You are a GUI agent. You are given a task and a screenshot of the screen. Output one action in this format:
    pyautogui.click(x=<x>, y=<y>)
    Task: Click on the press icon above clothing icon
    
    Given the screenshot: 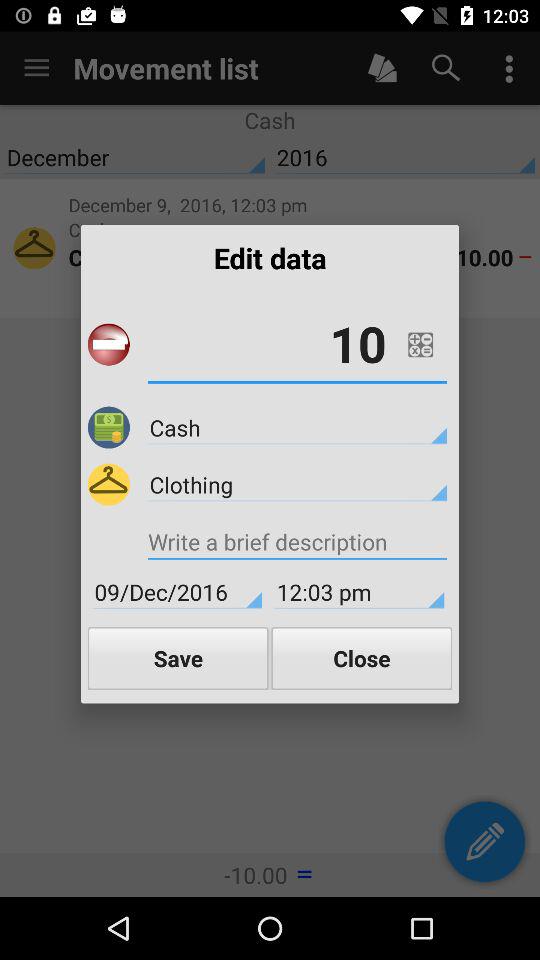 What is the action you would take?
    pyautogui.click(x=297, y=427)
    